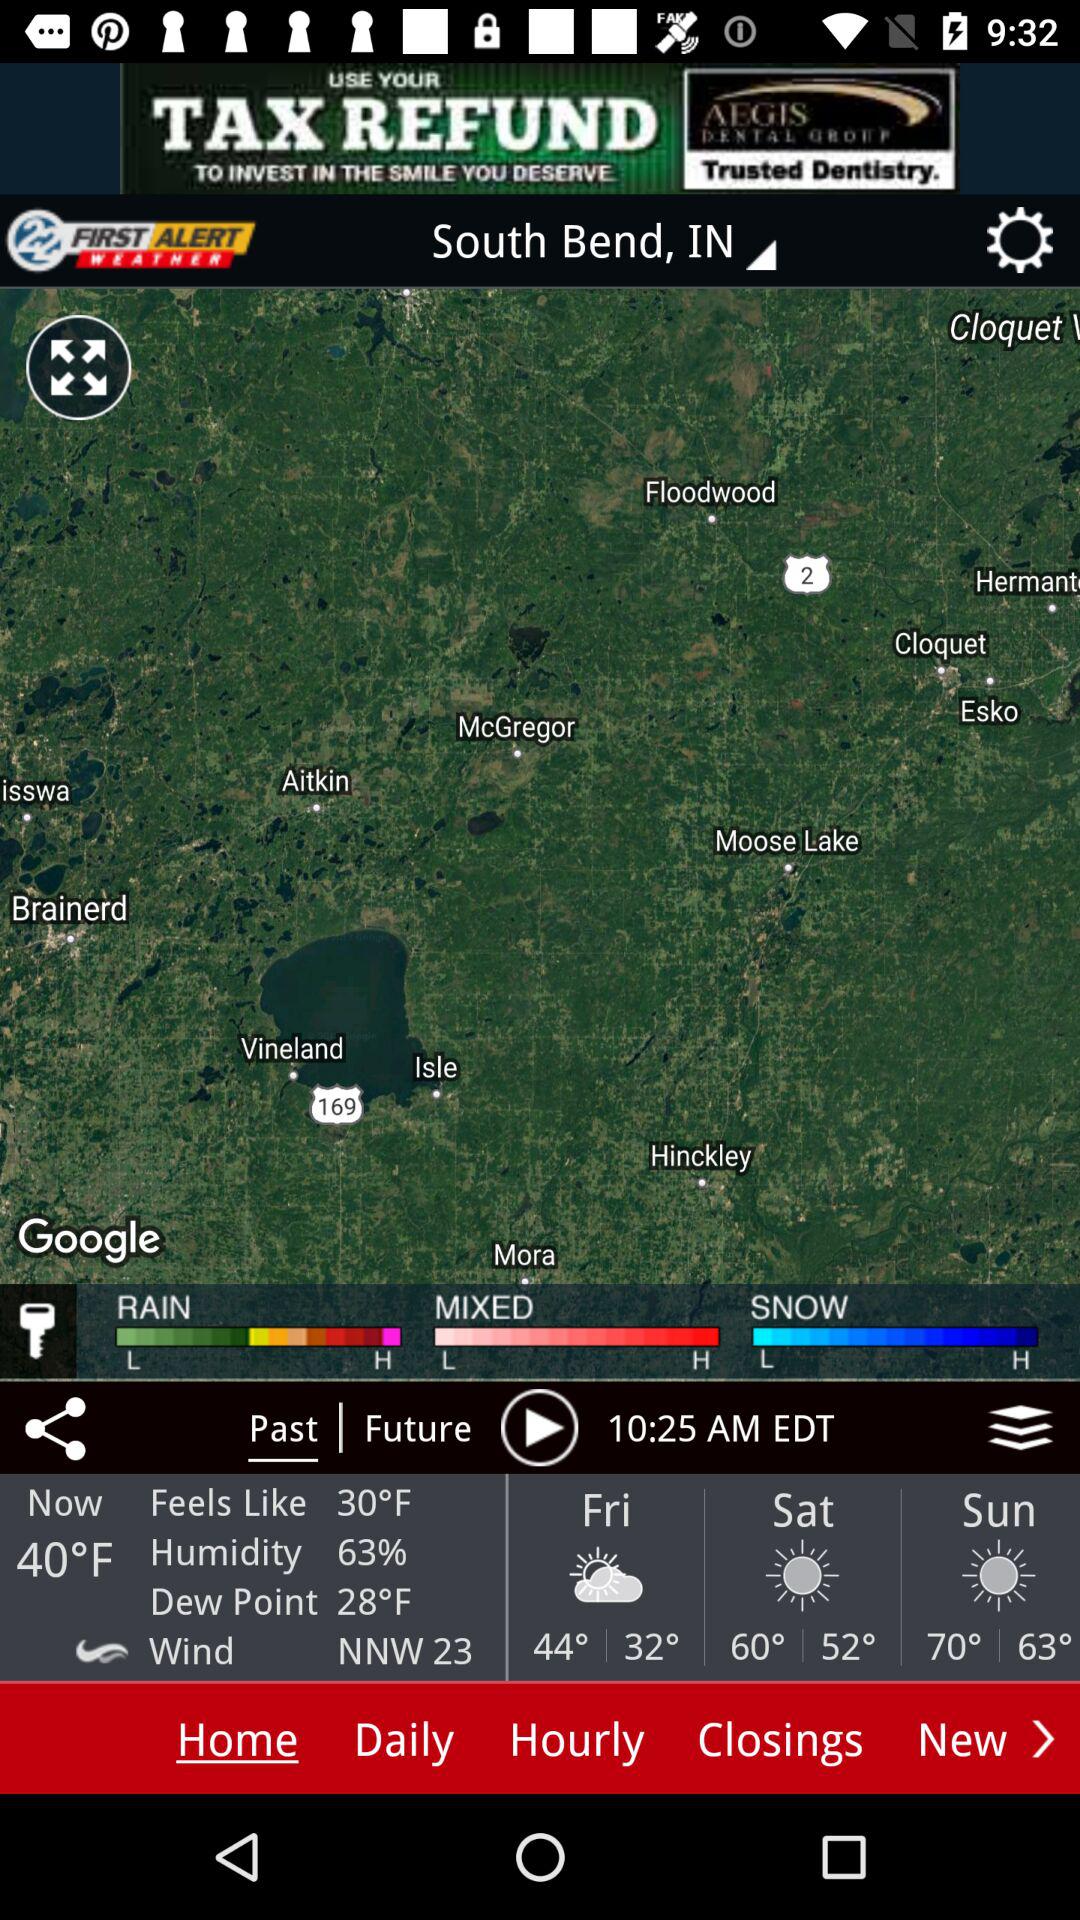 The image size is (1080, 1920). What do you see at coordinates (539, 1427) in the screenshot?
I see `play` at bounding box center [539, 1427].